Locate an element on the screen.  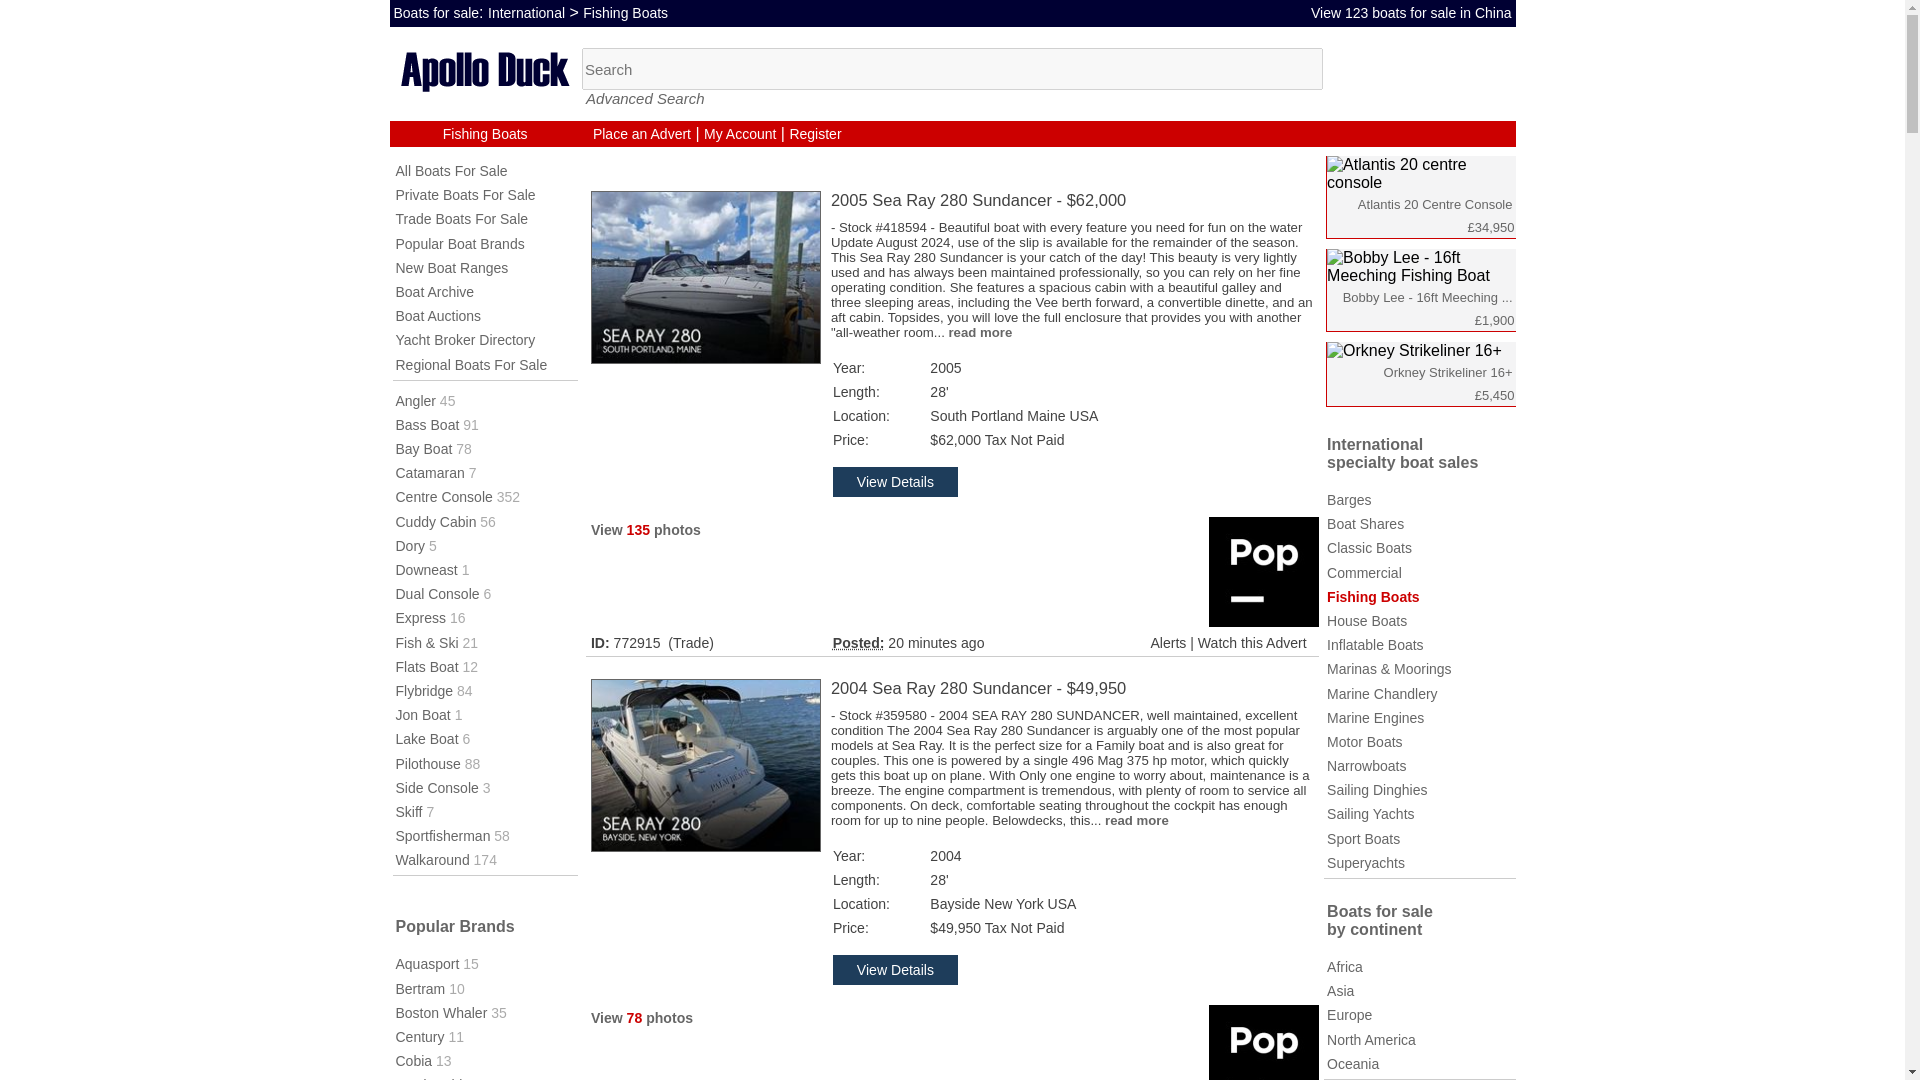
Trade Boats For Sale is located at coordinates (462, 218).